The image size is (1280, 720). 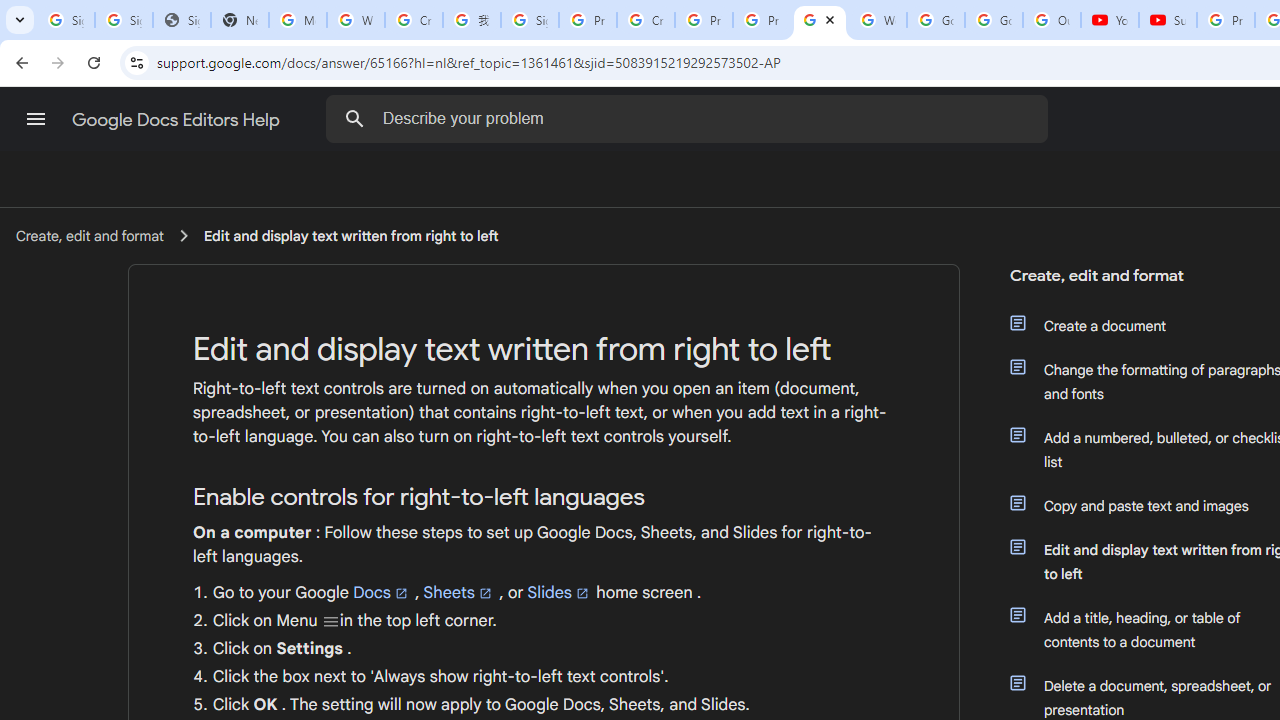 What do you see at coordinates (89, 235) in the screenshot?
I see `Create, edit and format` at bounding box center [89, 235].